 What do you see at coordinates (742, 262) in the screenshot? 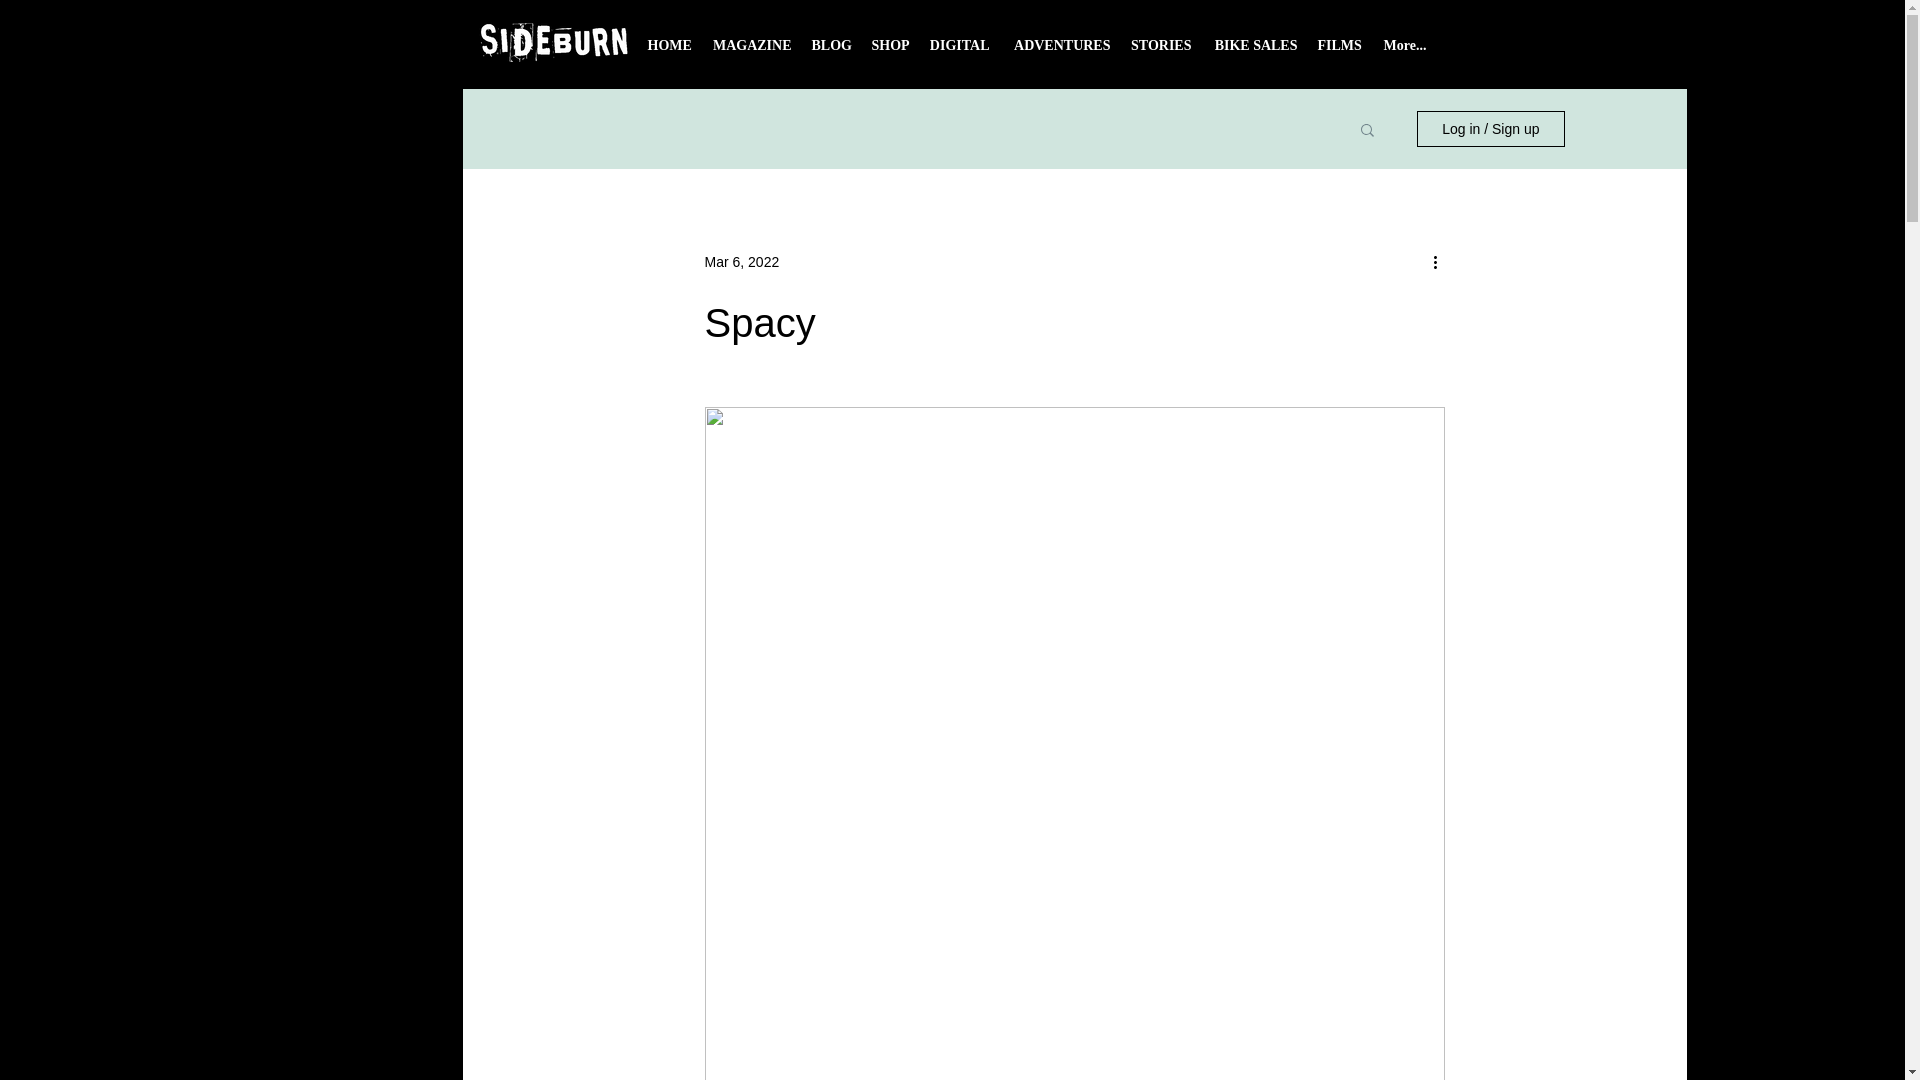
I see `Mar 6, 2022` at bounding box center [742, 262].